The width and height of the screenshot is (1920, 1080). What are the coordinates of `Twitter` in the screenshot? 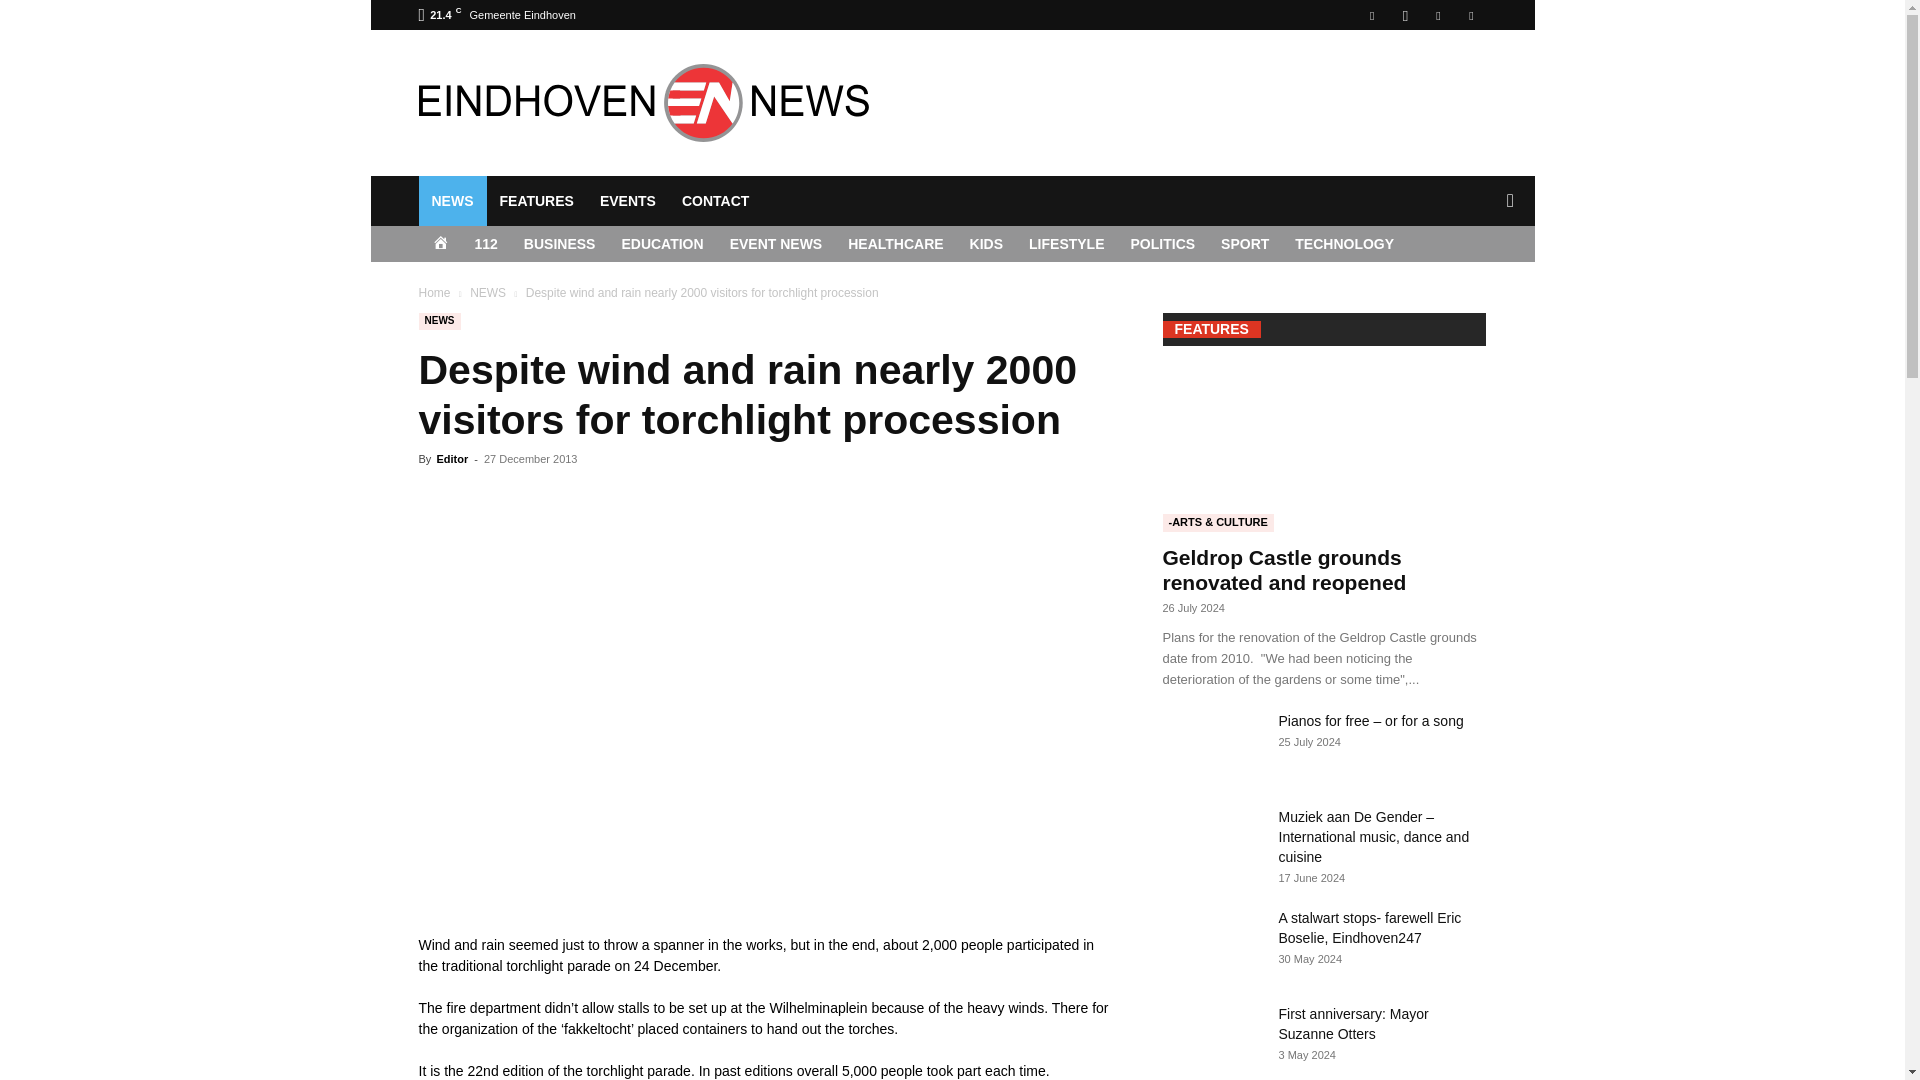 It's located at (1470, 15).